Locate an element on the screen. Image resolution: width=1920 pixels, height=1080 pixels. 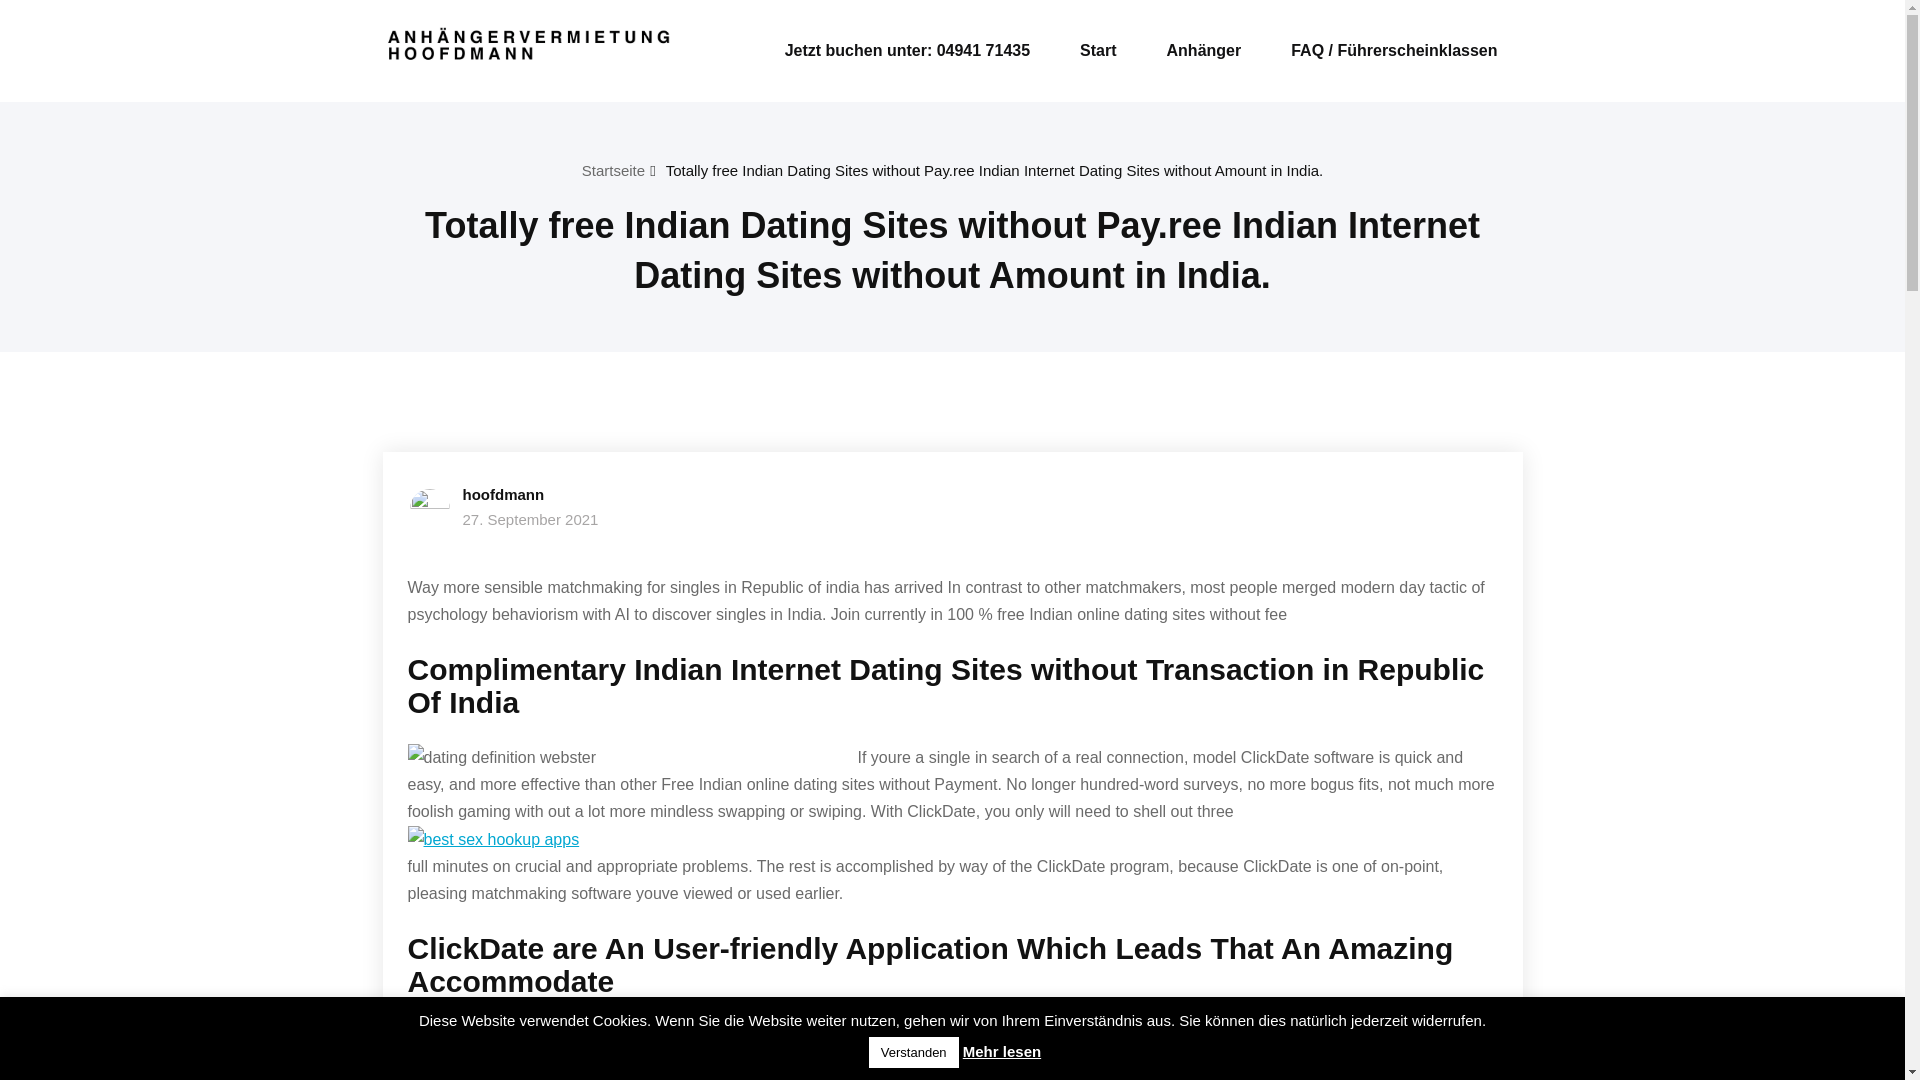
hoofdmann is located at coordinates (502, 494).